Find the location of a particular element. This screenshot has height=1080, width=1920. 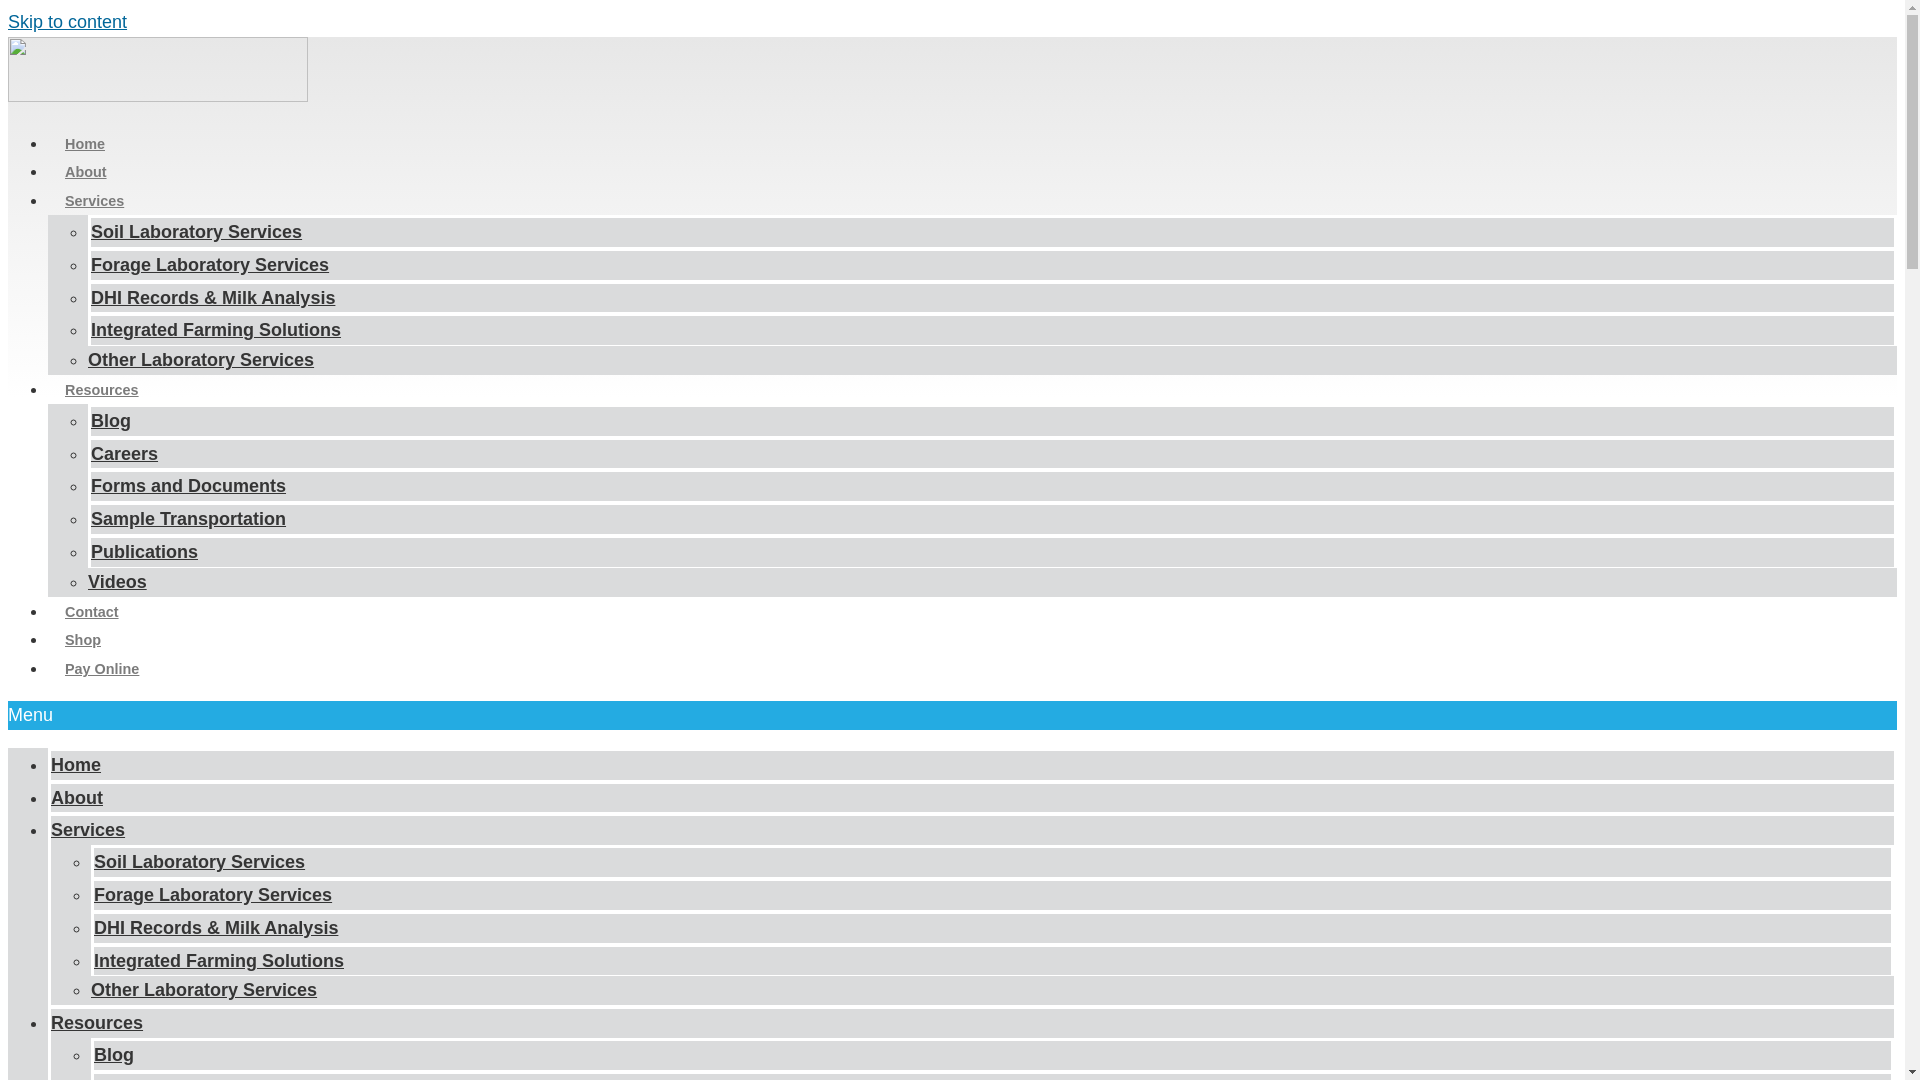

Home is located at coordinates (85, 144).